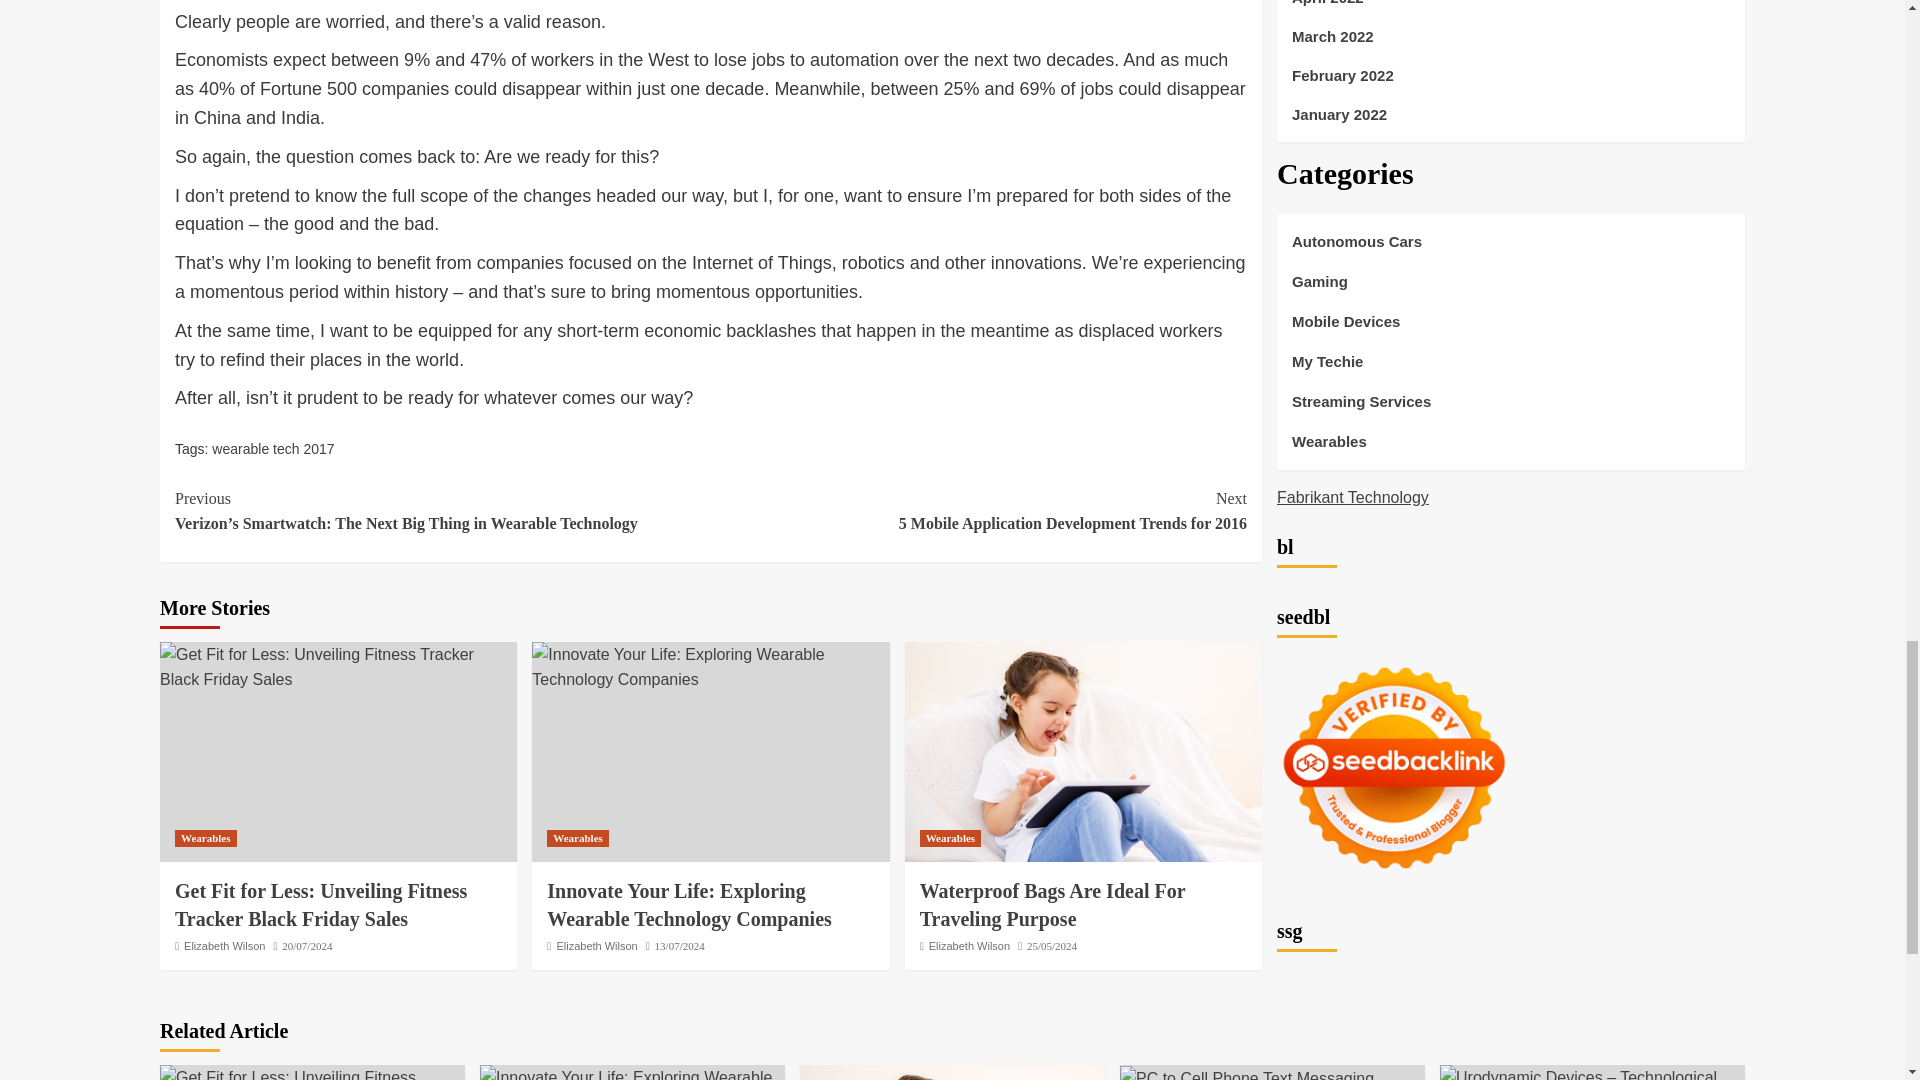 The image size is (1920, 1080). What do you see at coordinates (1052, 904) in the screenshot?
I see `Elizabeth Wilson` at bounding box center [1052, 904].